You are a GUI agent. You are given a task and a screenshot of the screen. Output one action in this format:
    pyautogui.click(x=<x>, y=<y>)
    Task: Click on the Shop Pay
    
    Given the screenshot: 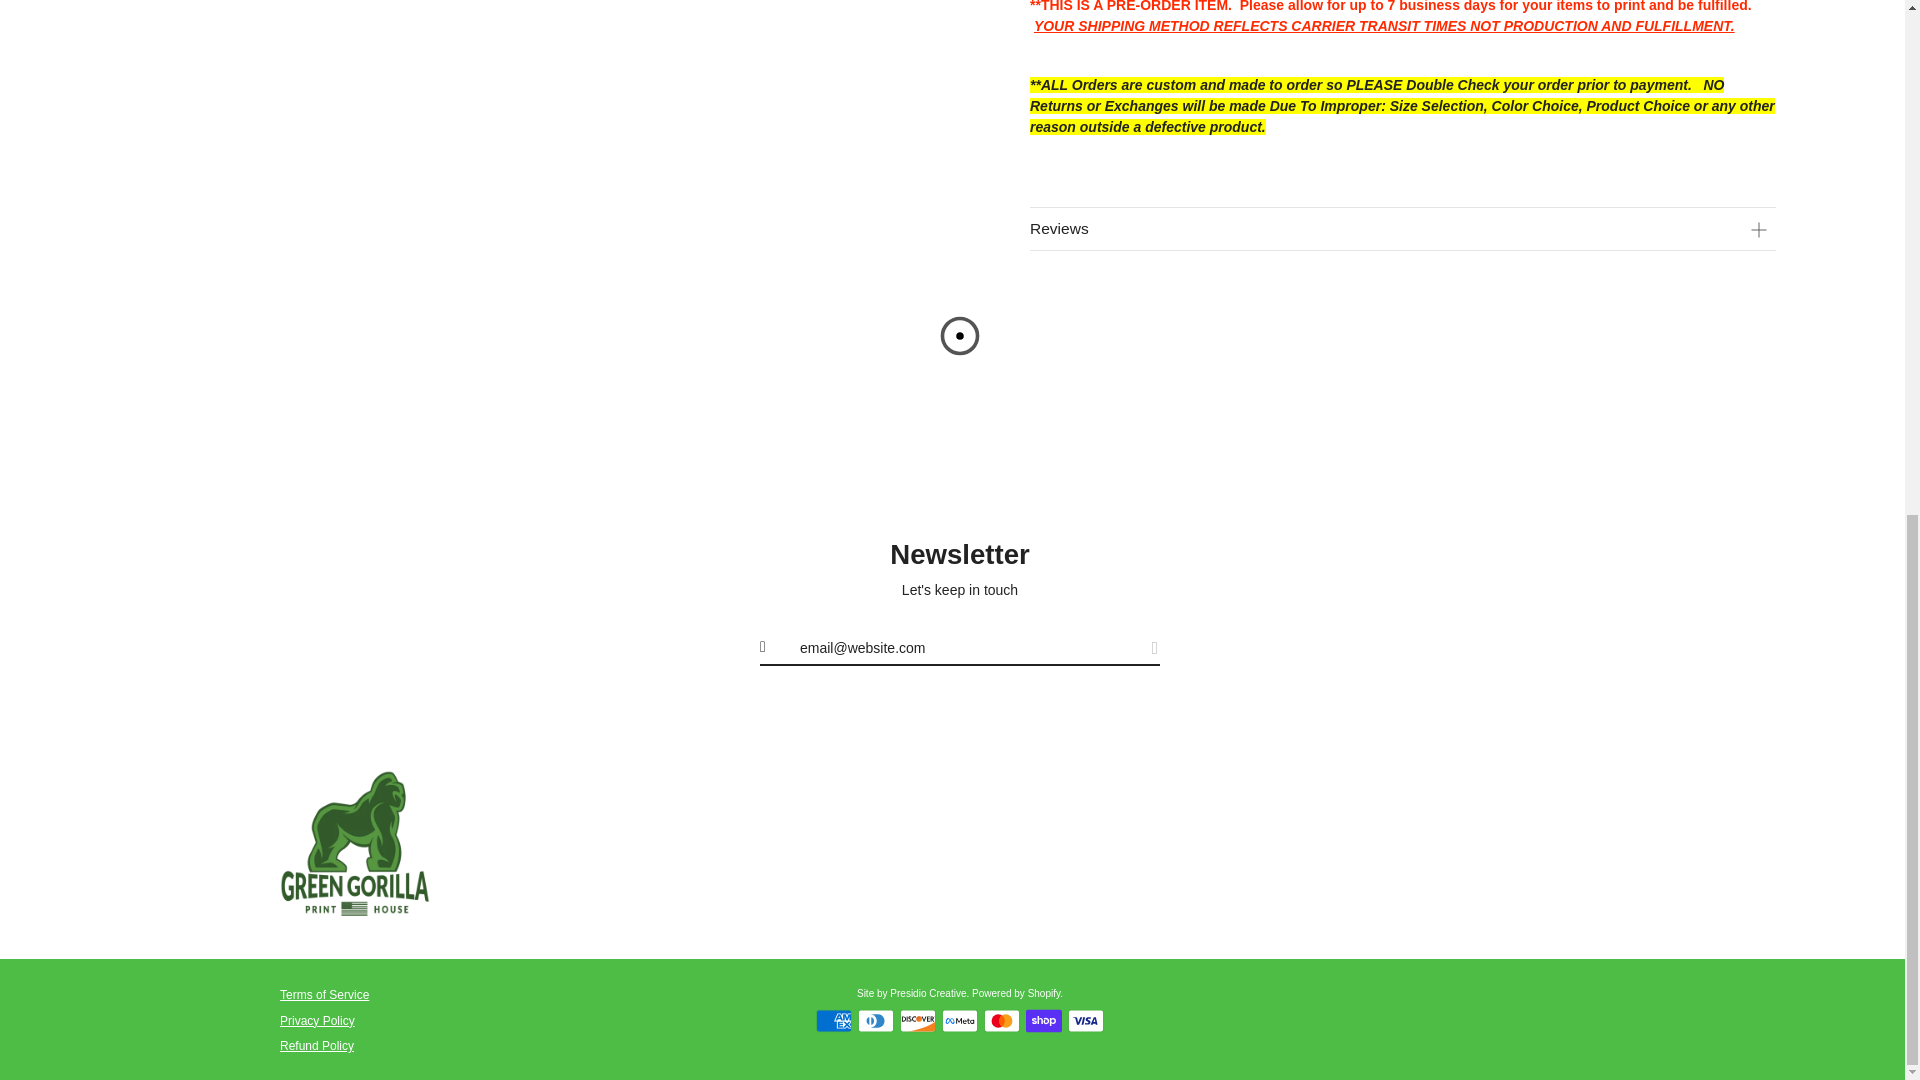 What is the action you would take?
    pyautogui.click(x=1043, y=1020)
    